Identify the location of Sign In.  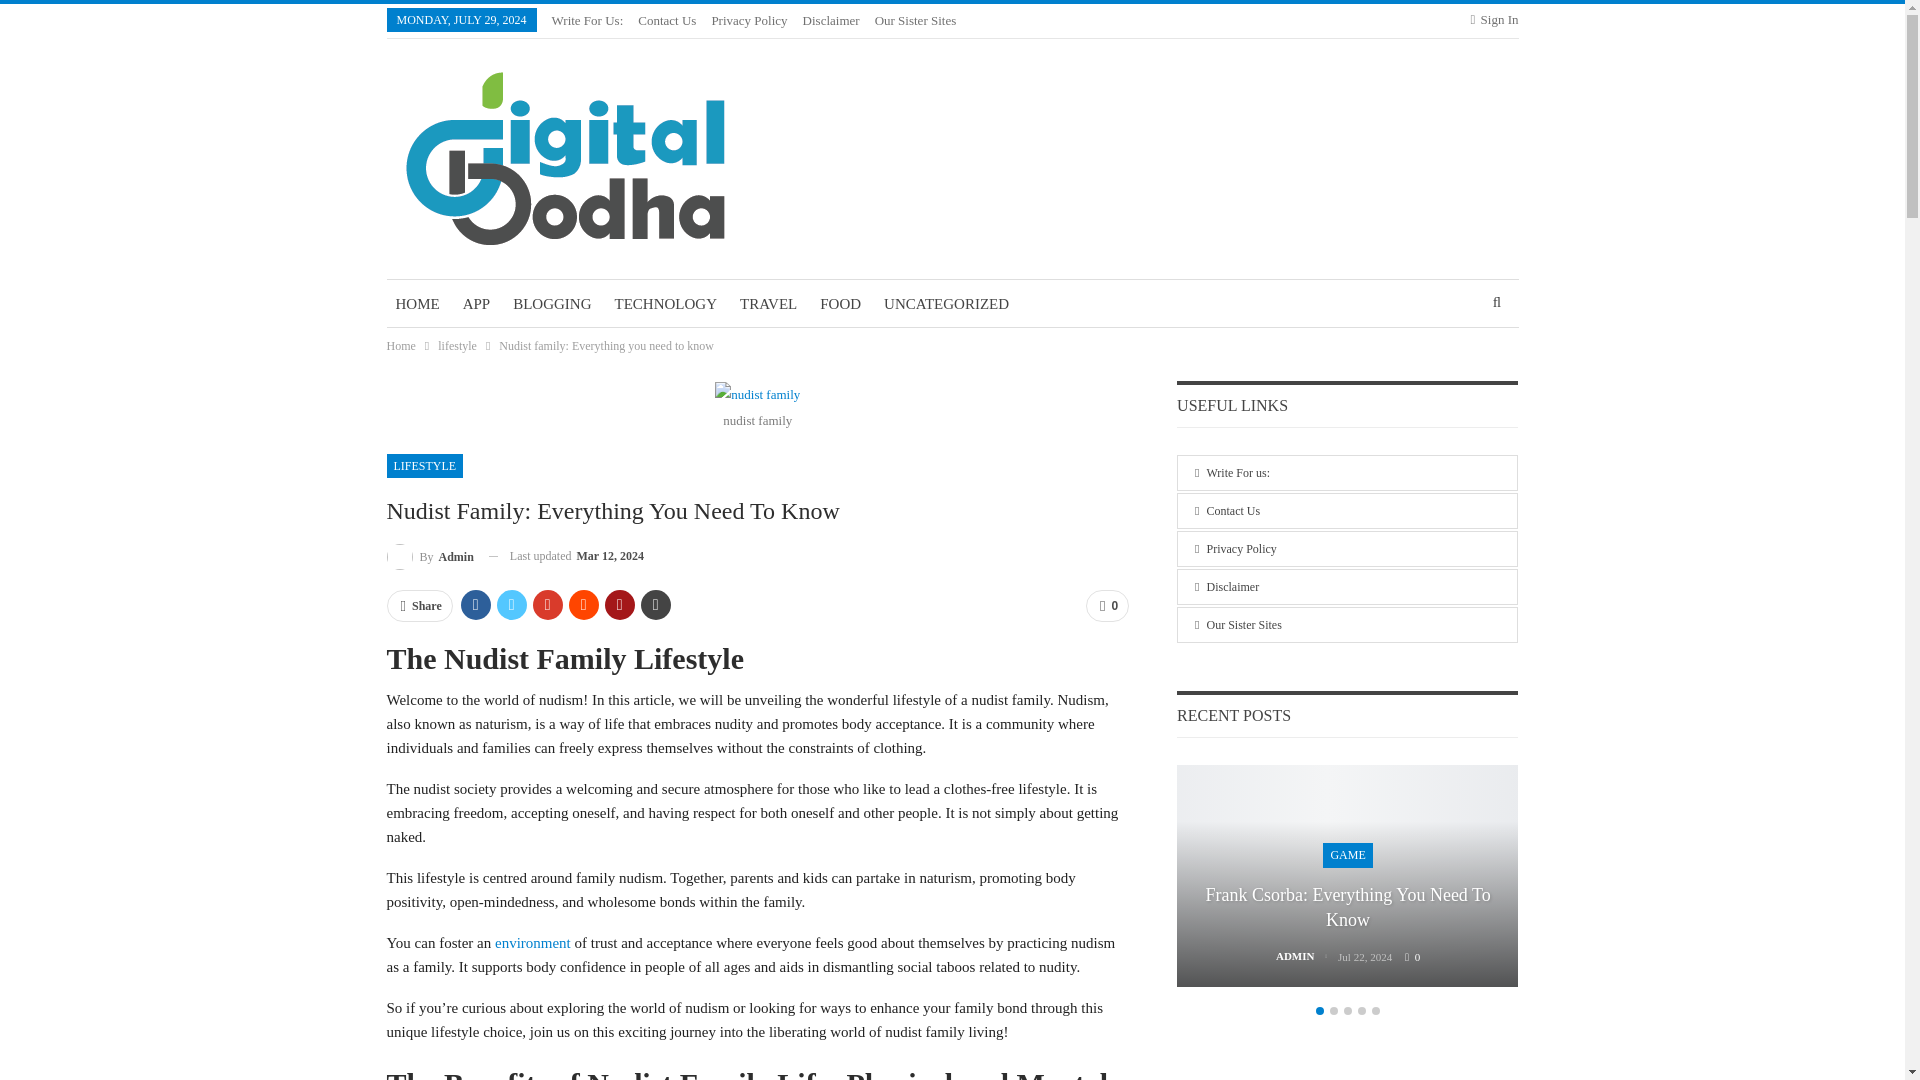
(1494, 20).